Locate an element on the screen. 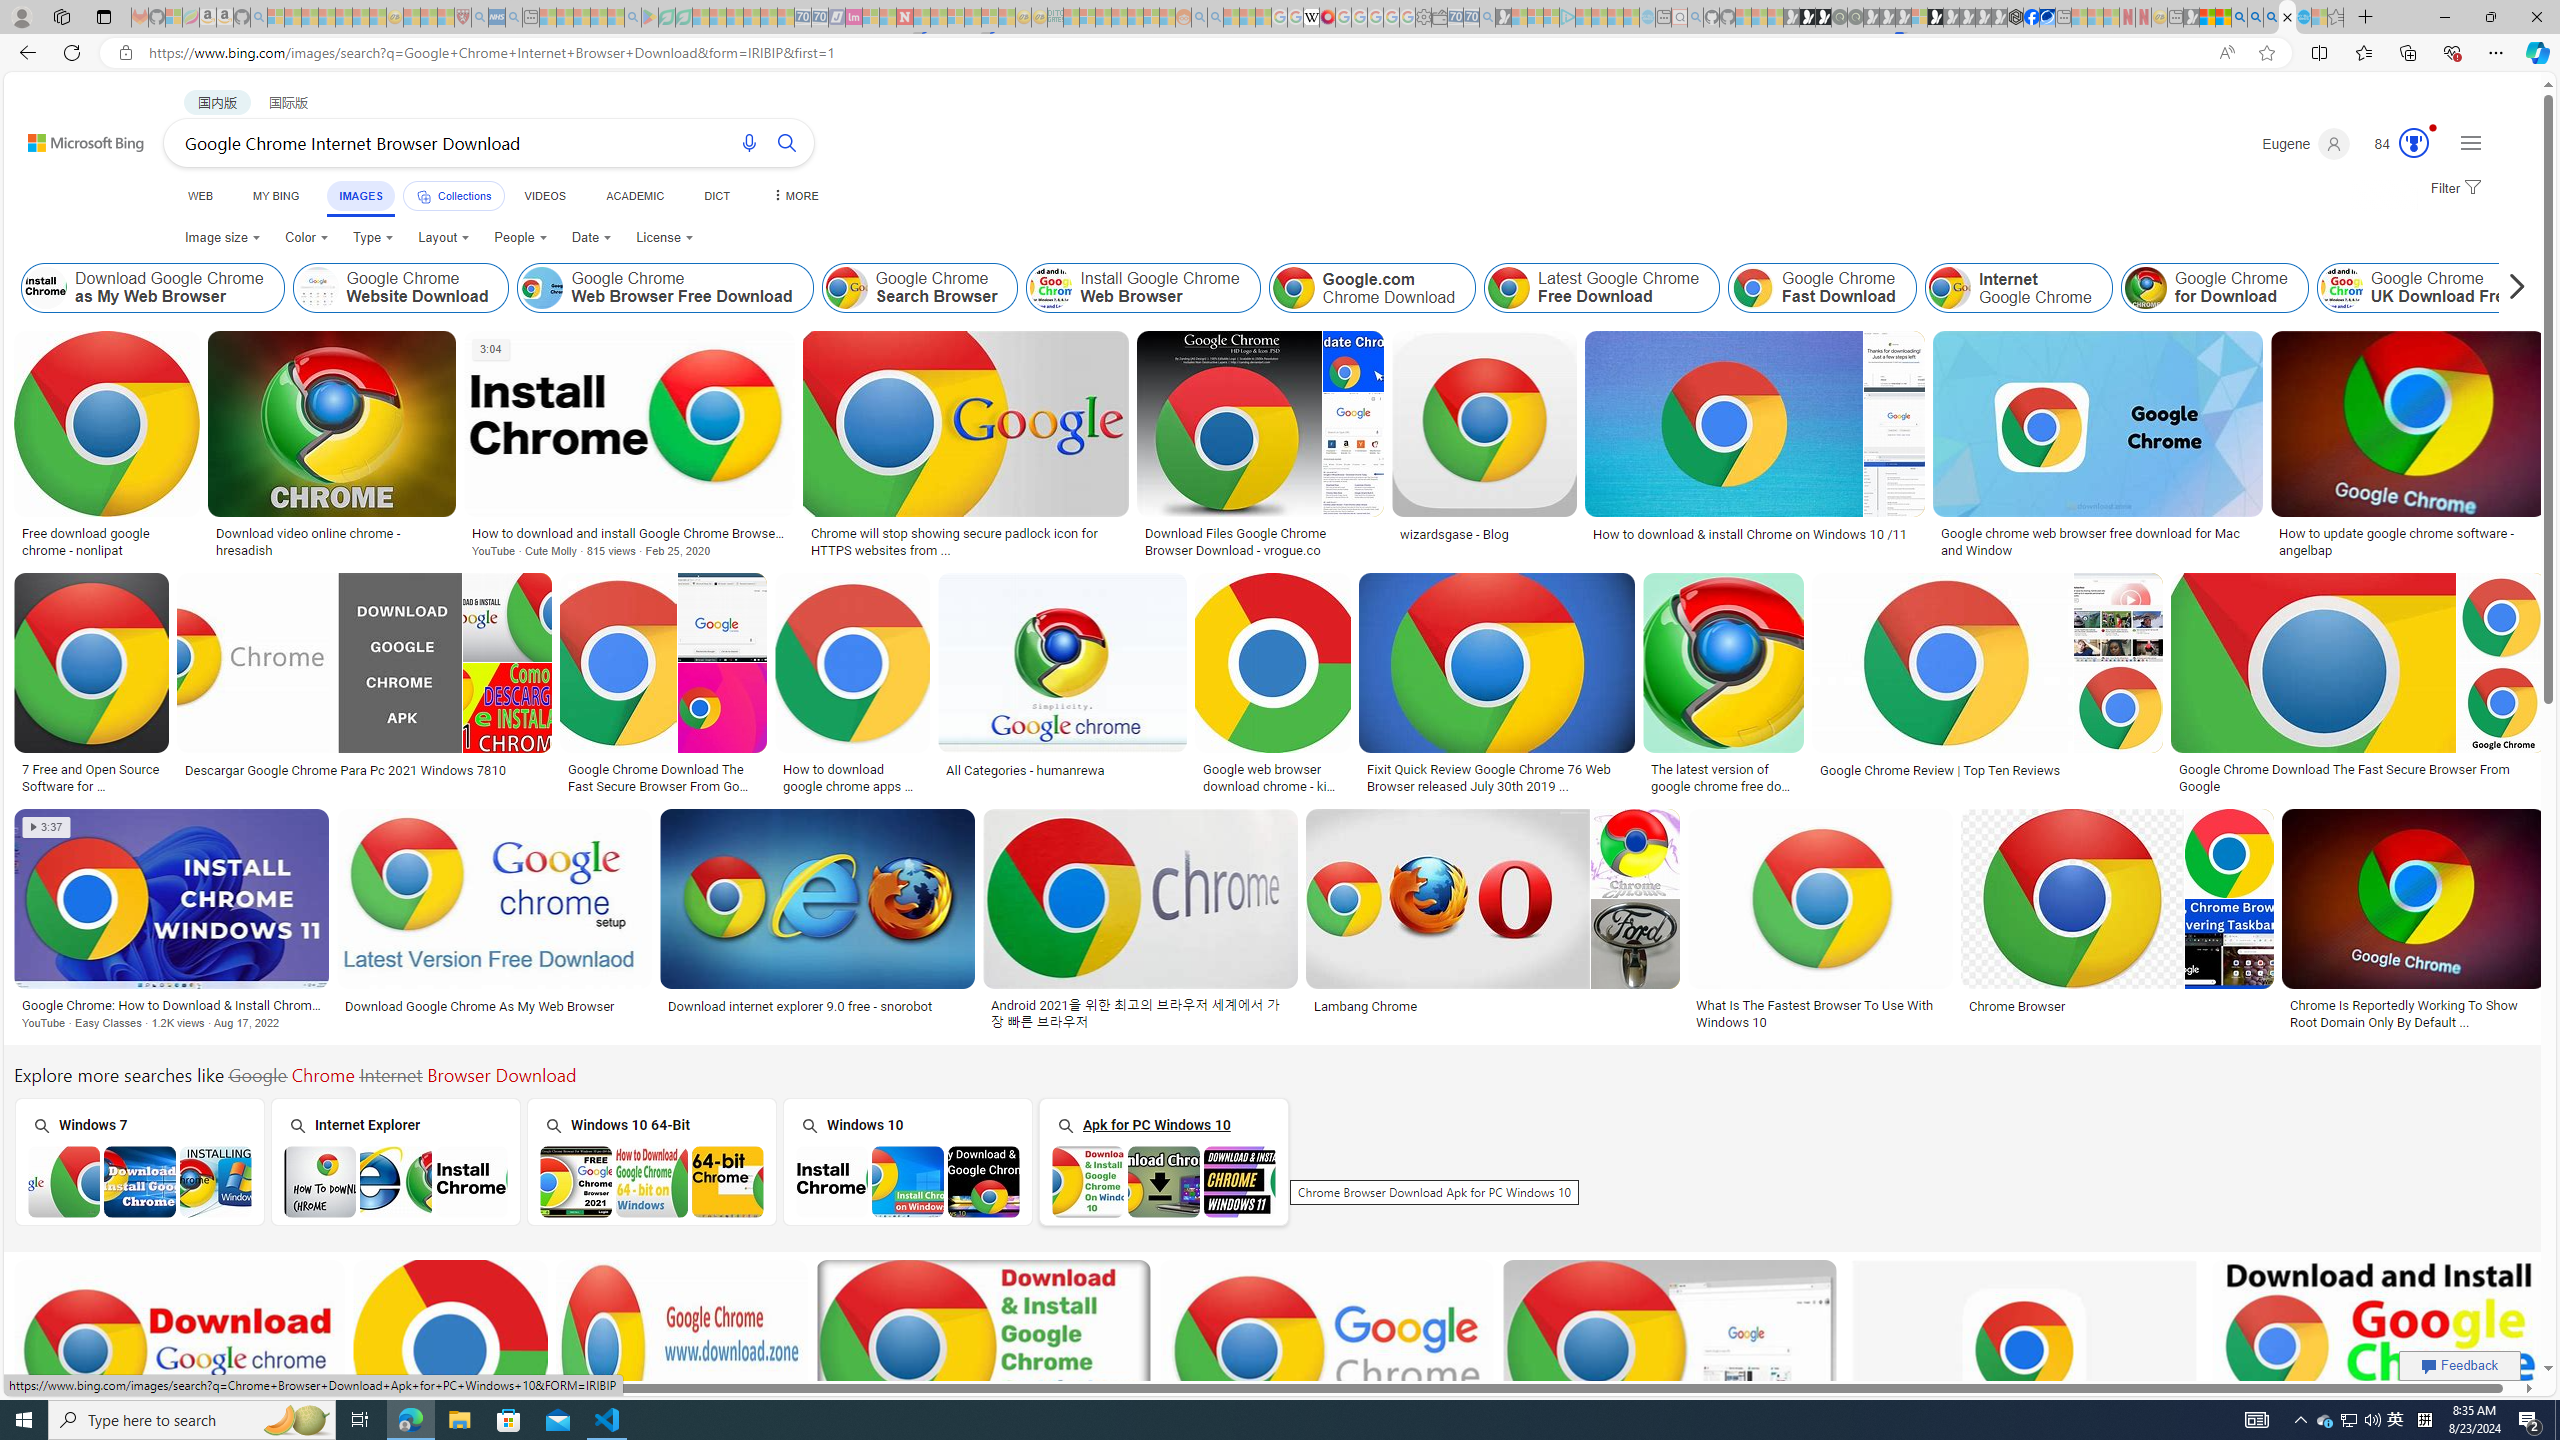  License is located at coordinates (665, 238).